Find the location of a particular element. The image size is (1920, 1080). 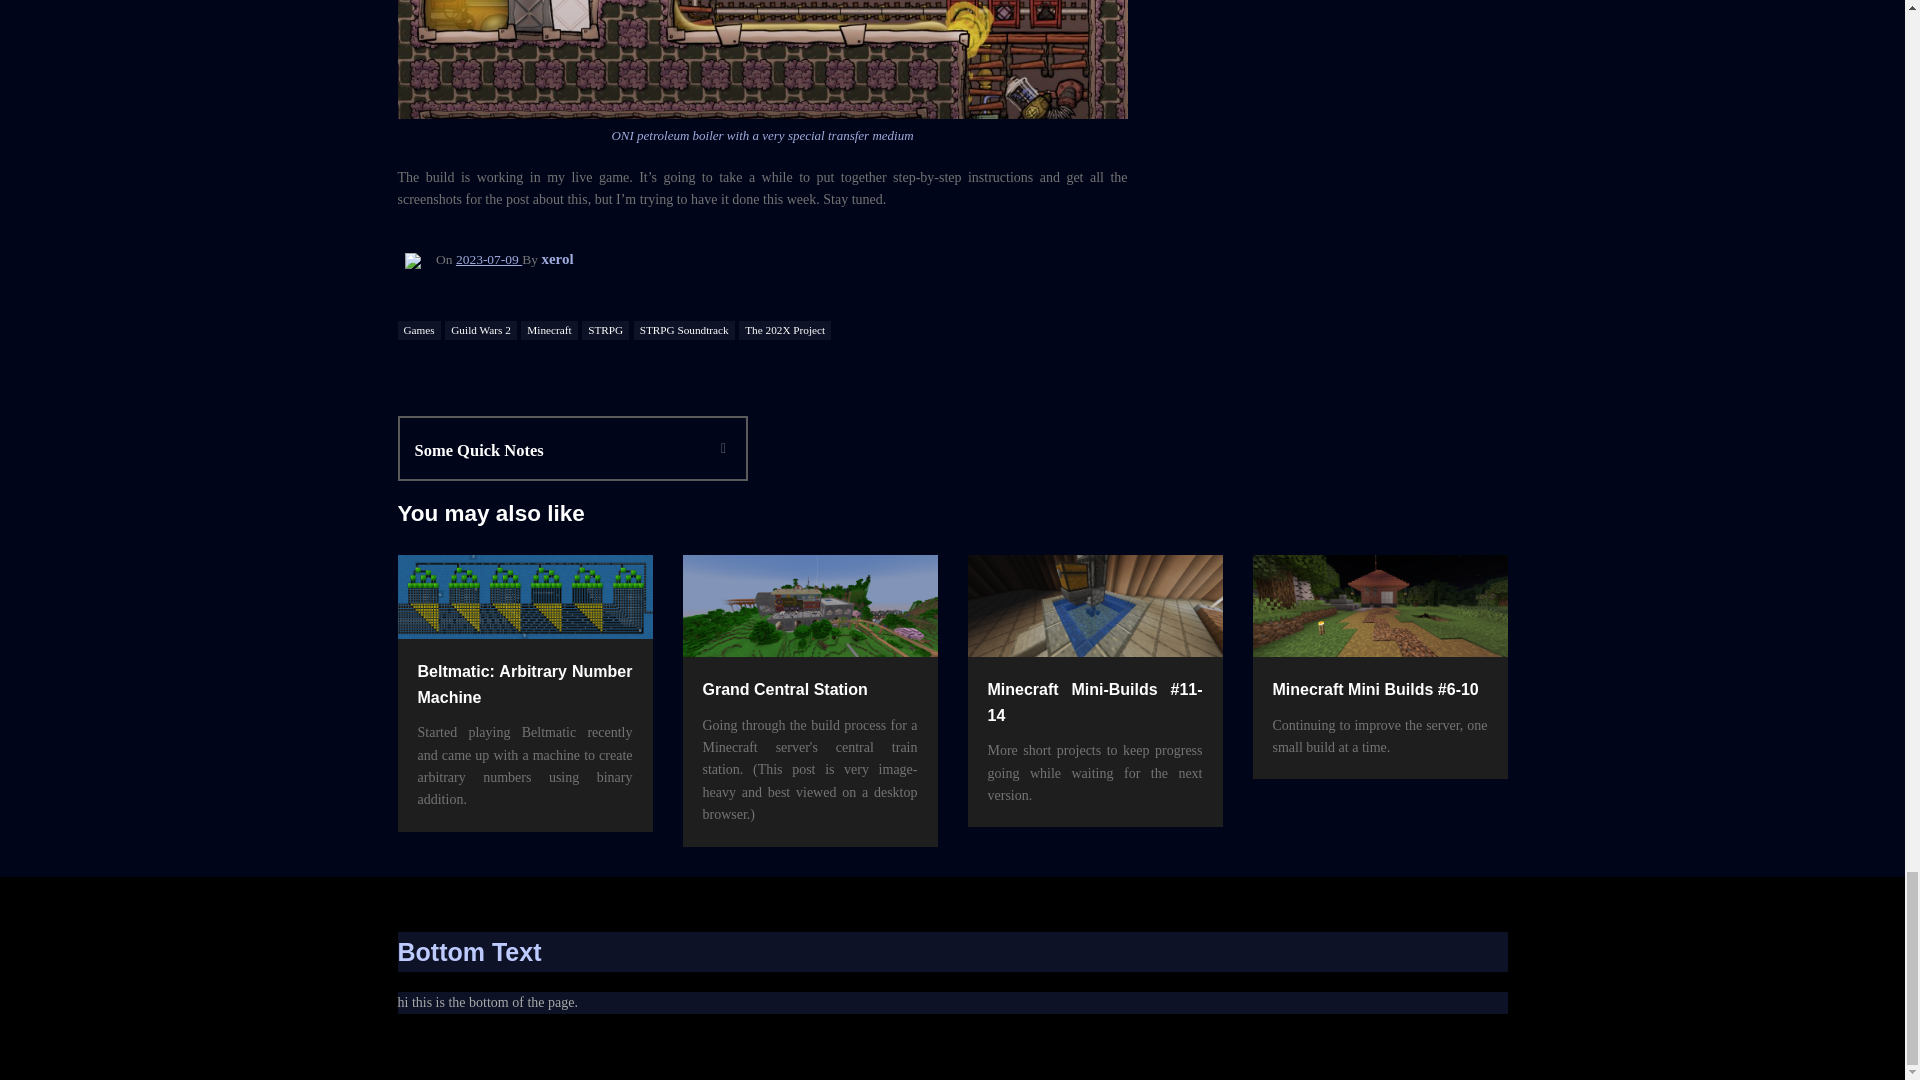

Guild Wars 2 is located at coordinates (785, 330).